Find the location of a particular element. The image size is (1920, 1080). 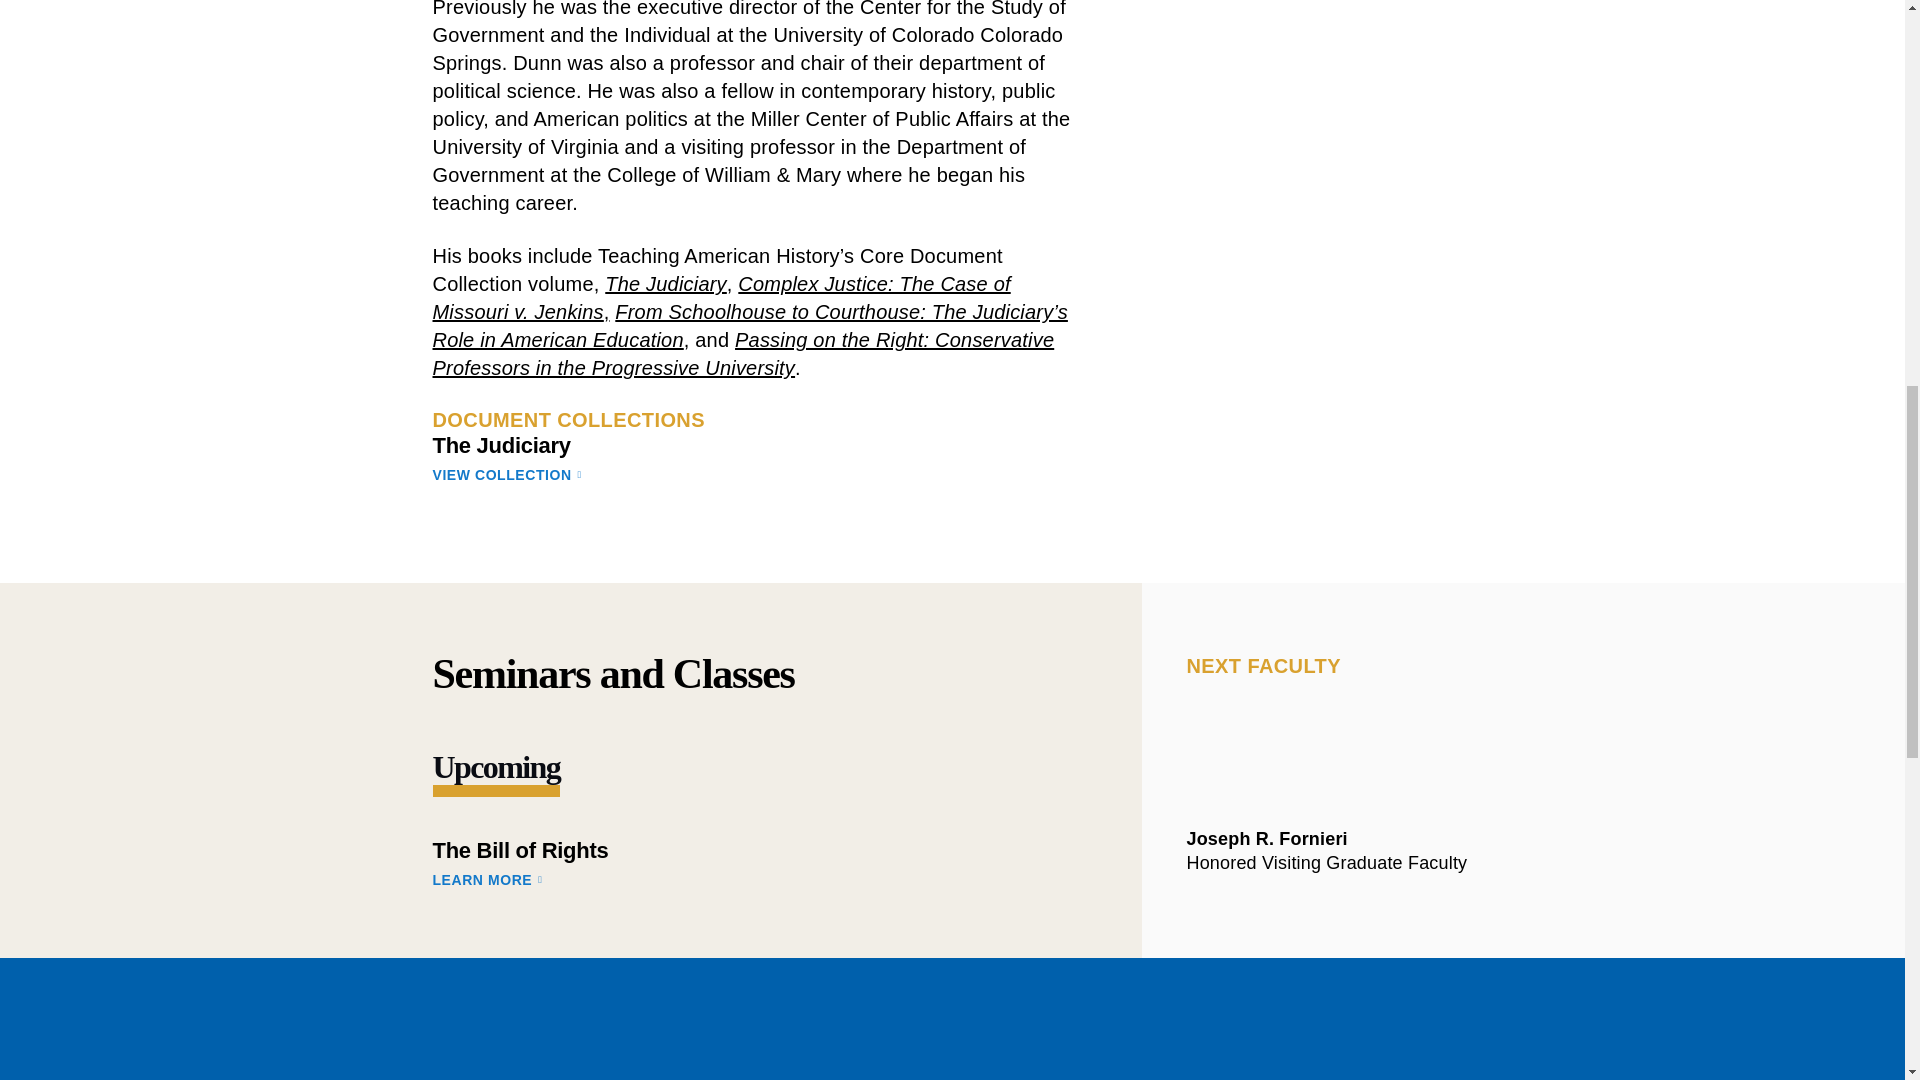

Complex Justice: The Case of Missouri v. Jenkins, is located at coordinates (720, 298).